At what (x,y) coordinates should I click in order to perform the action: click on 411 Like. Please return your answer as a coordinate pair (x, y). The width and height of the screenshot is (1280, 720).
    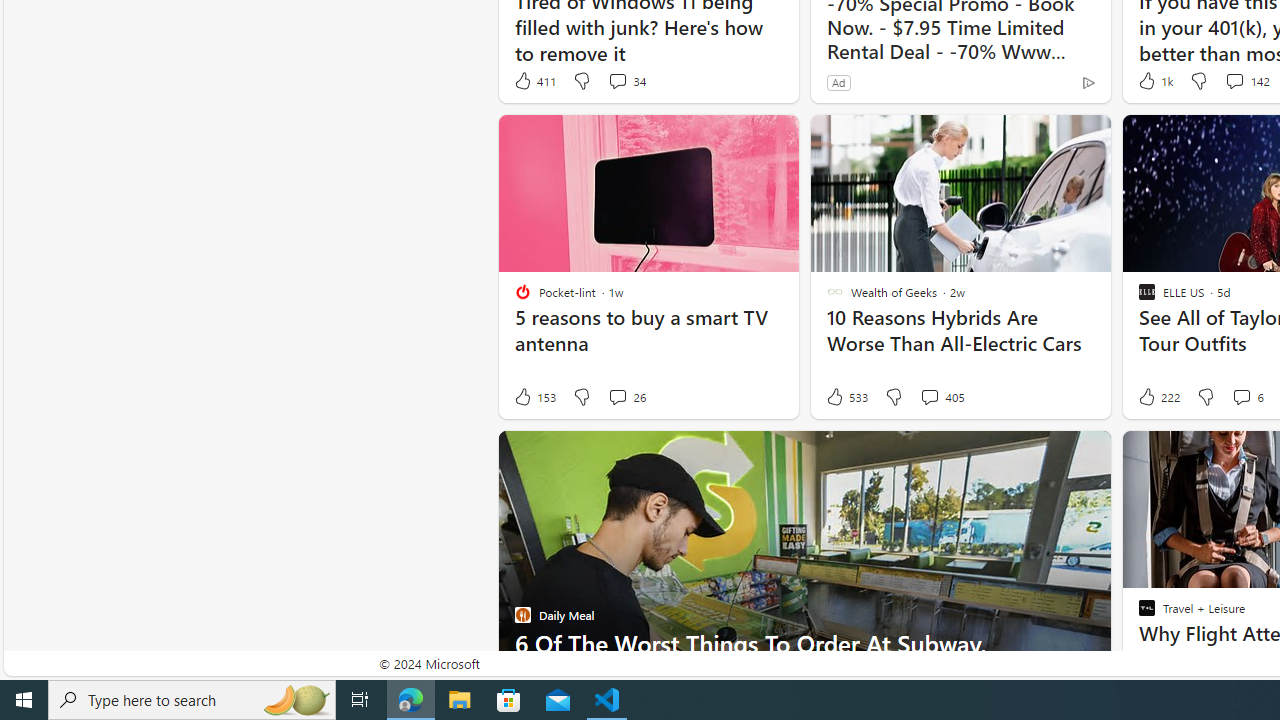
    Looking at the image, I should click on (534, 80).